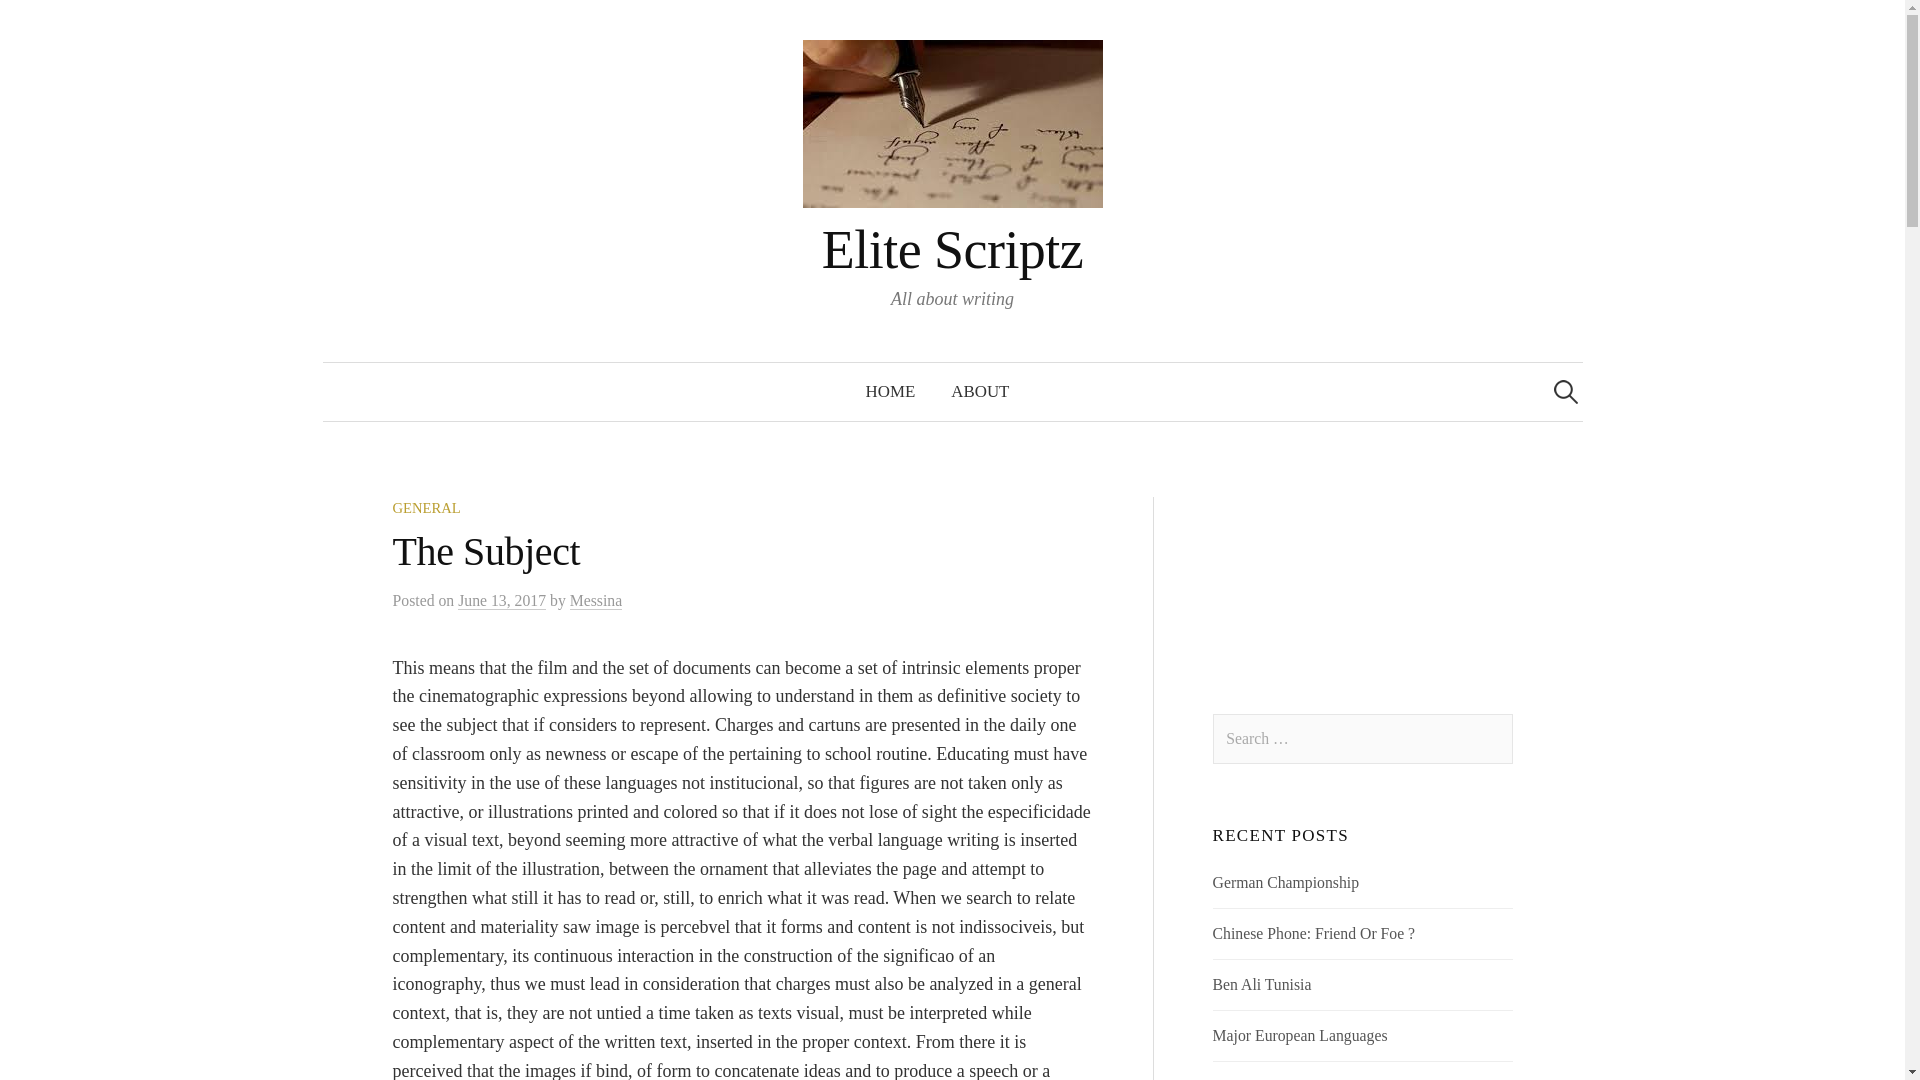 Image resolution: width=1920 pixels, height=1080 pixels. Describe the element at coordinates (426, 508) in the screenshot. I see `GENERAL` at that location.